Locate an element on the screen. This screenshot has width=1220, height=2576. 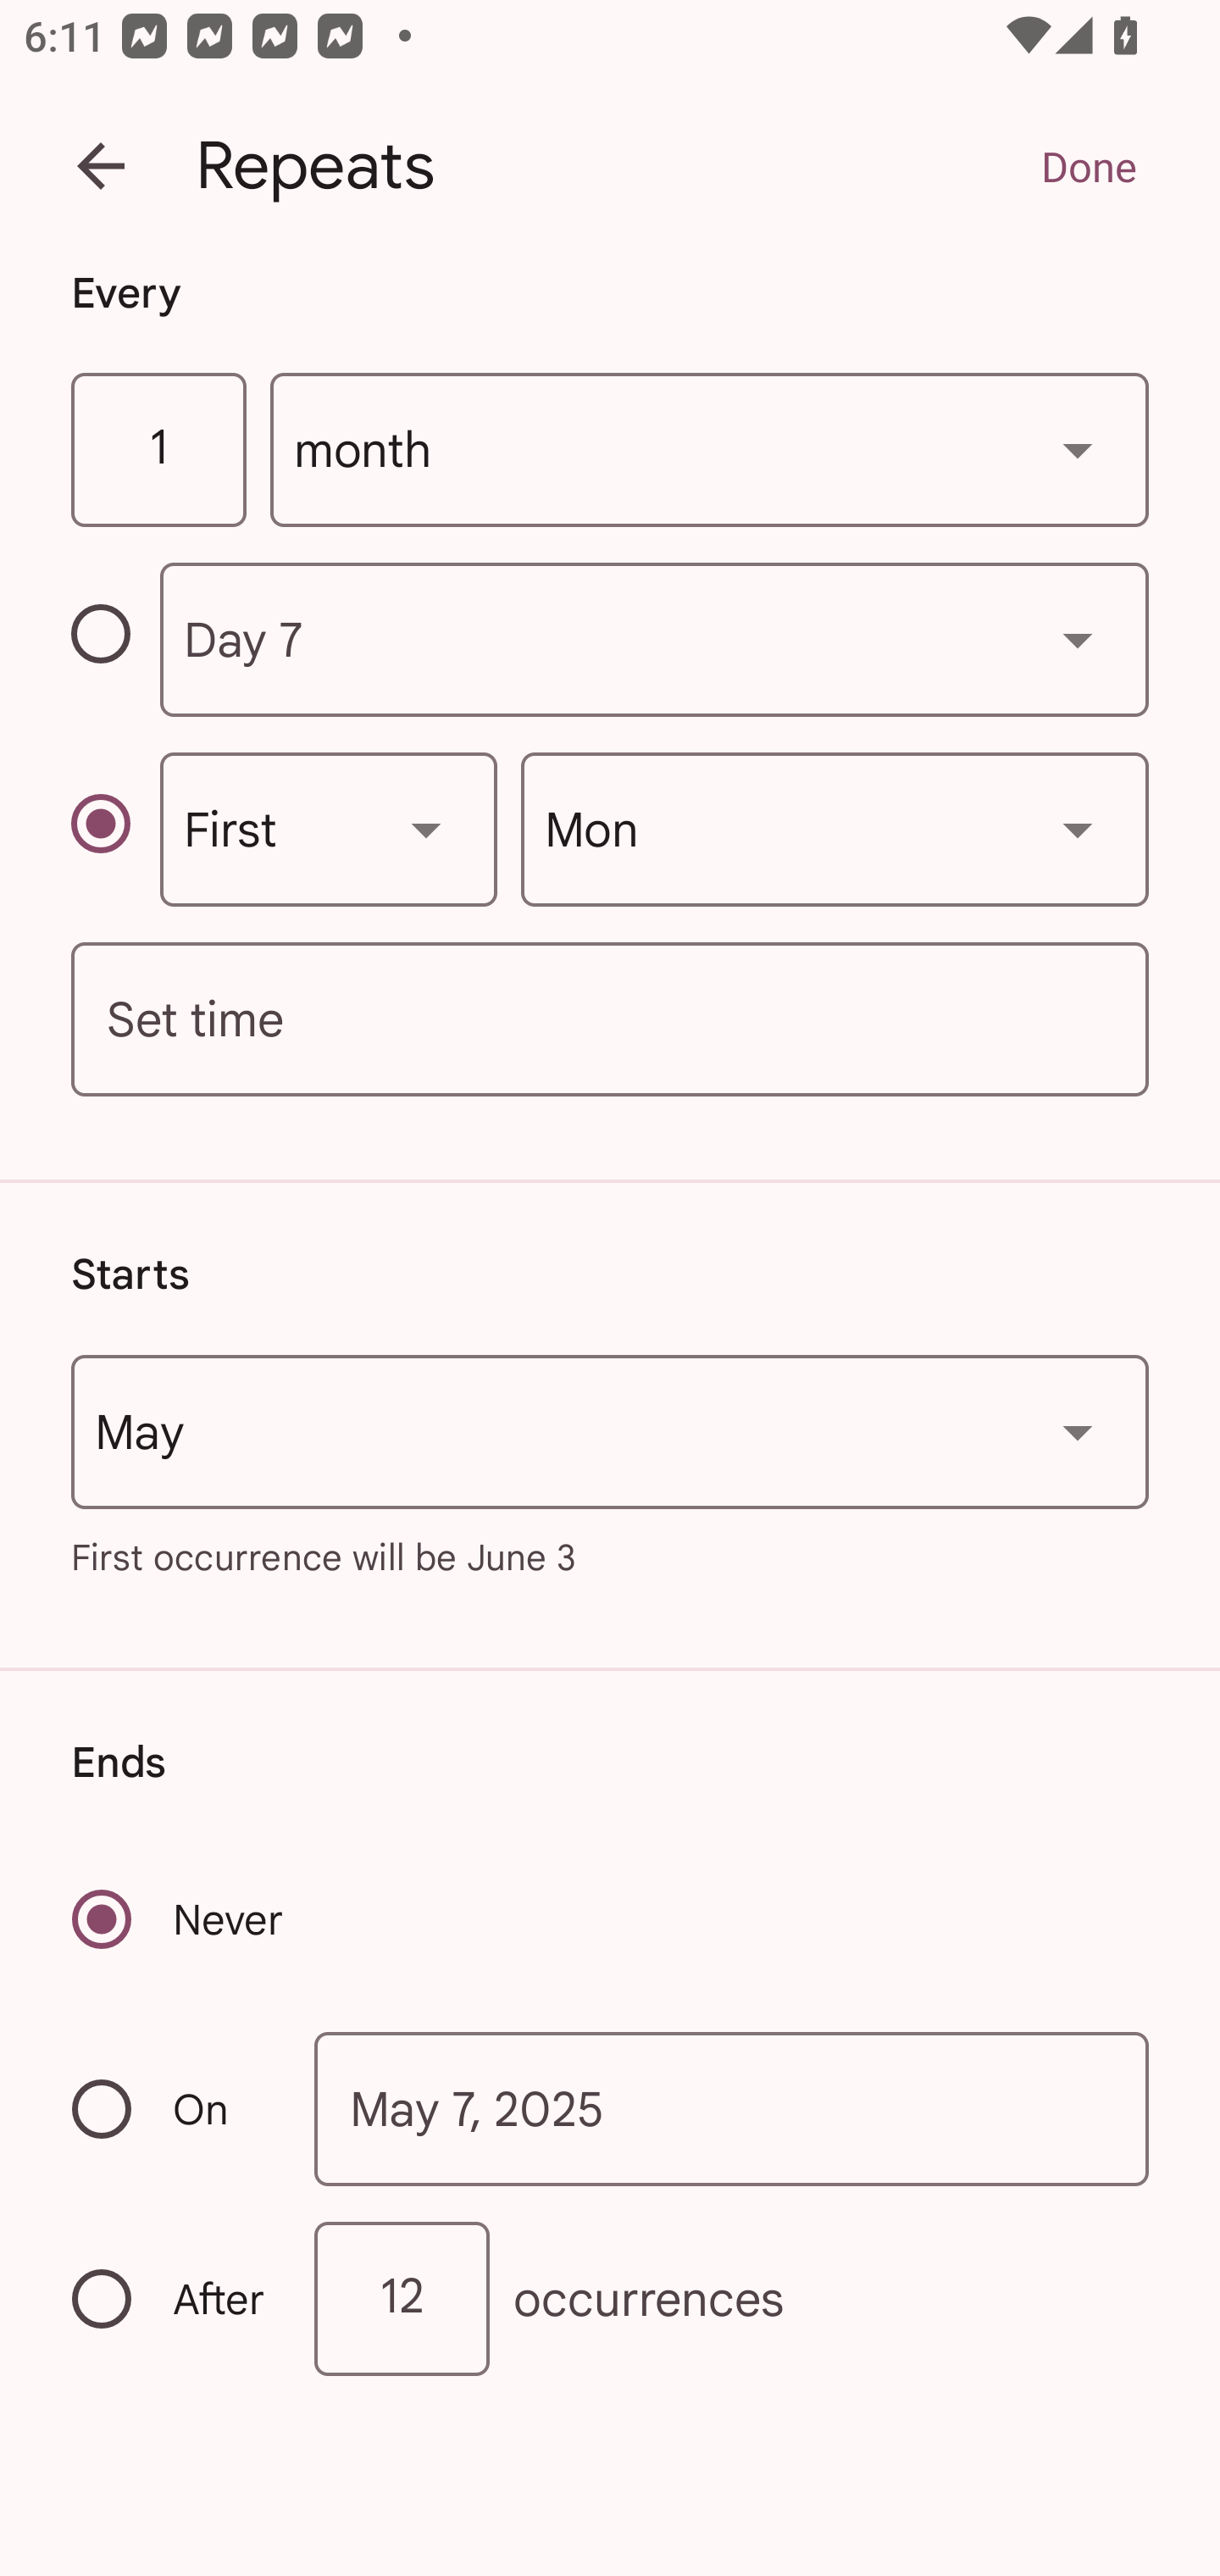
Back is located at coordinates (101, 166).